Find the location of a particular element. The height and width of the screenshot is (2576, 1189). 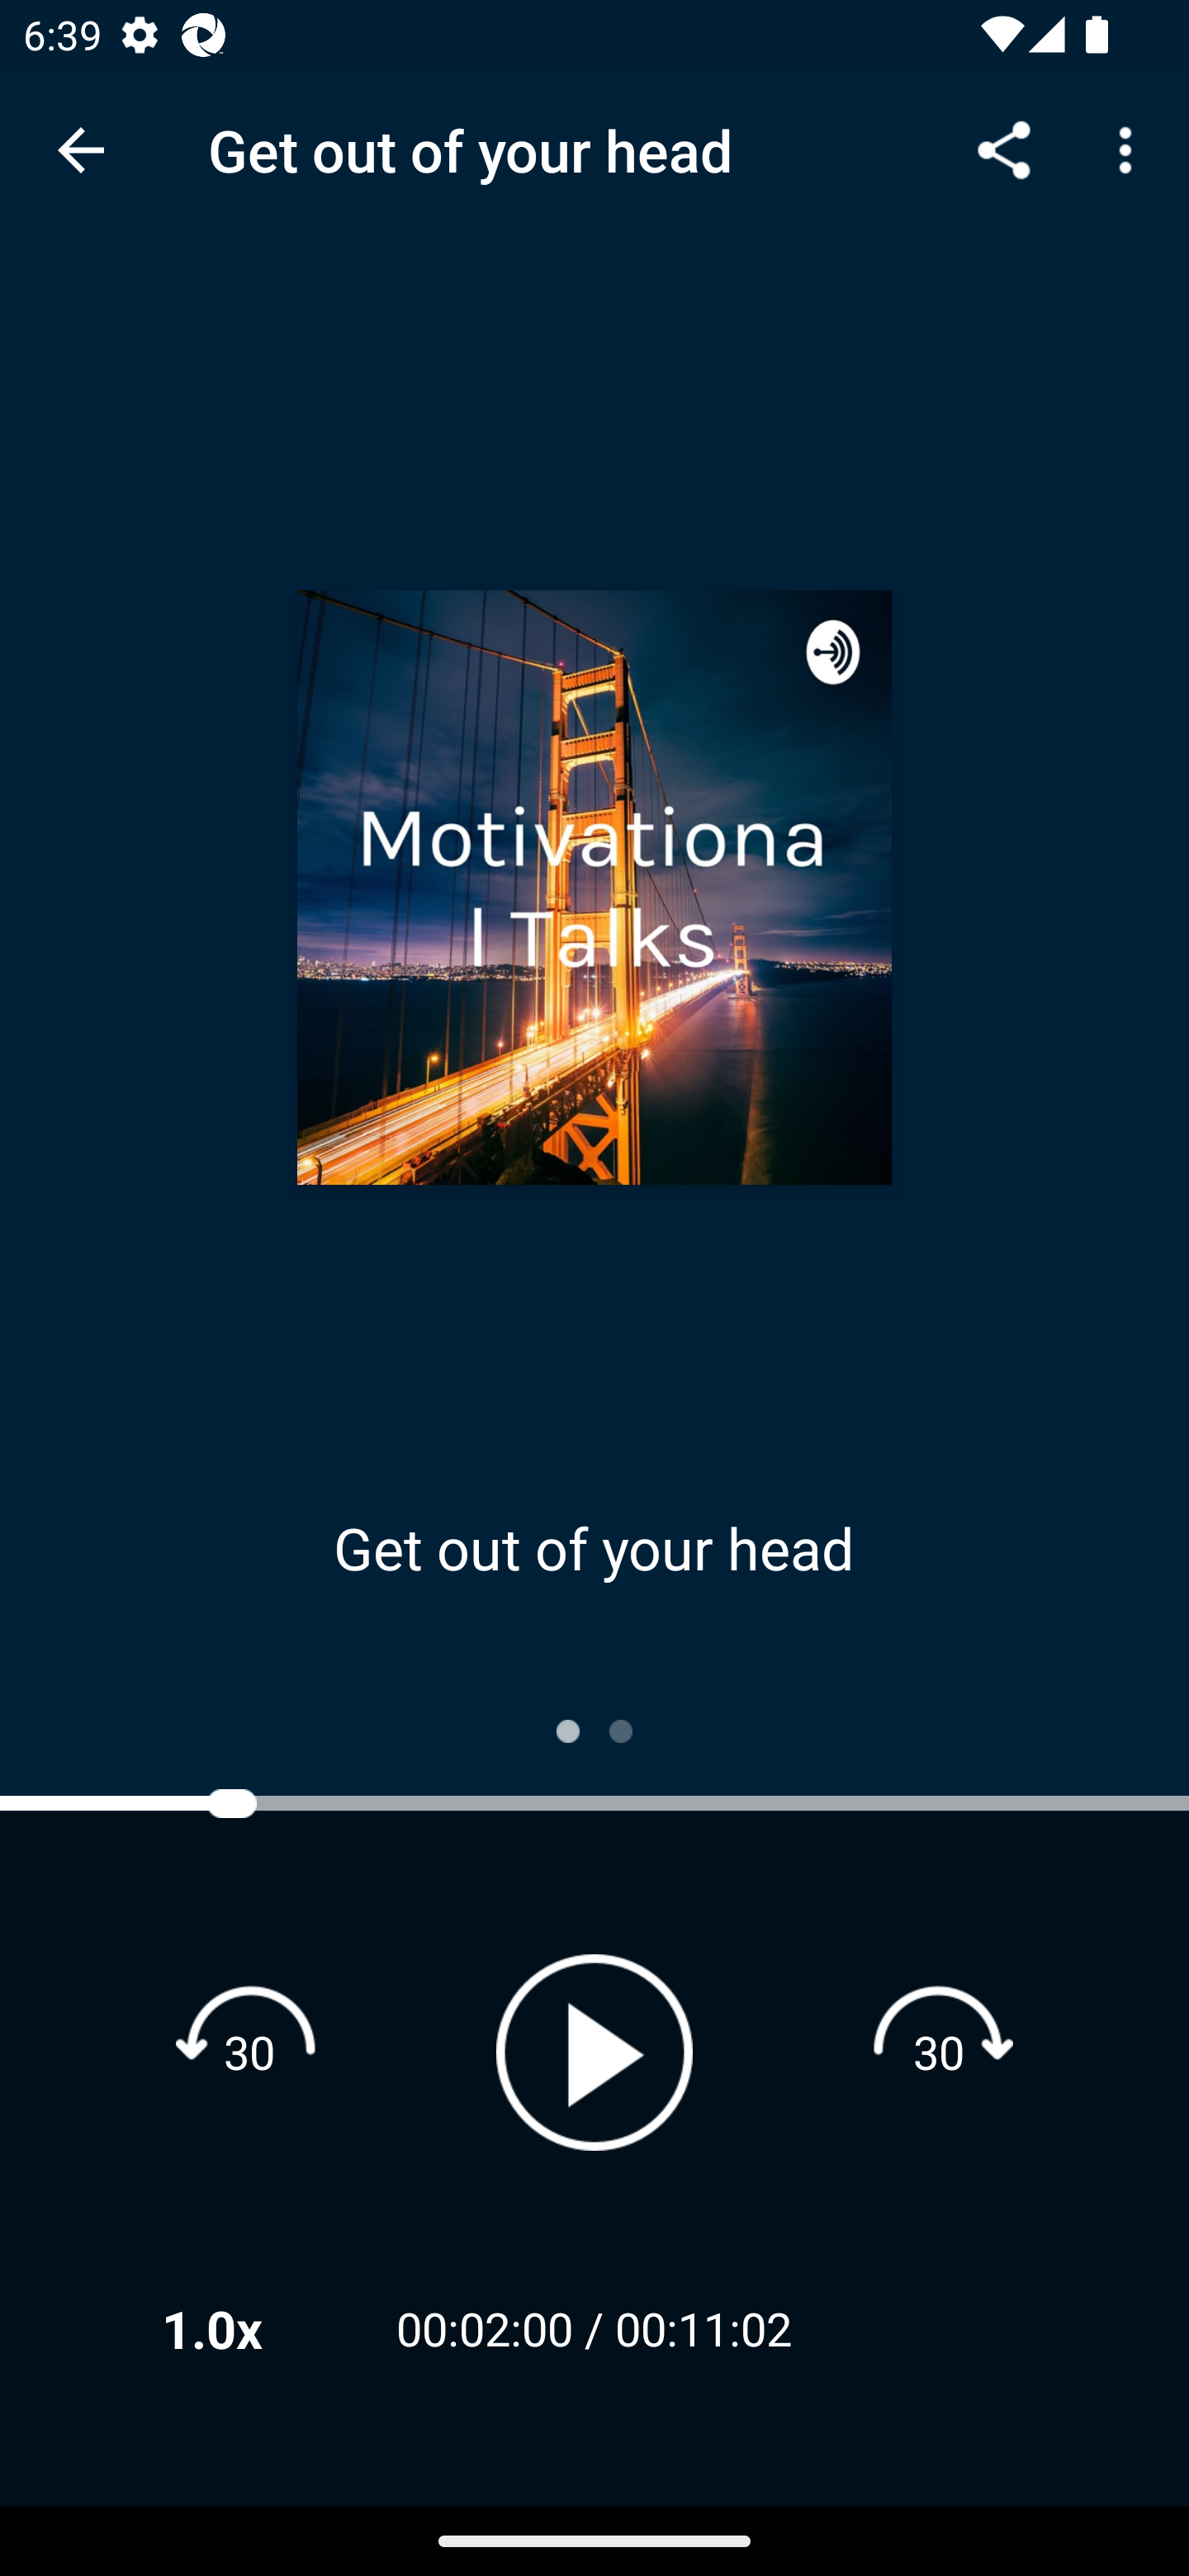

More options is located at coordinates (1131, 149).